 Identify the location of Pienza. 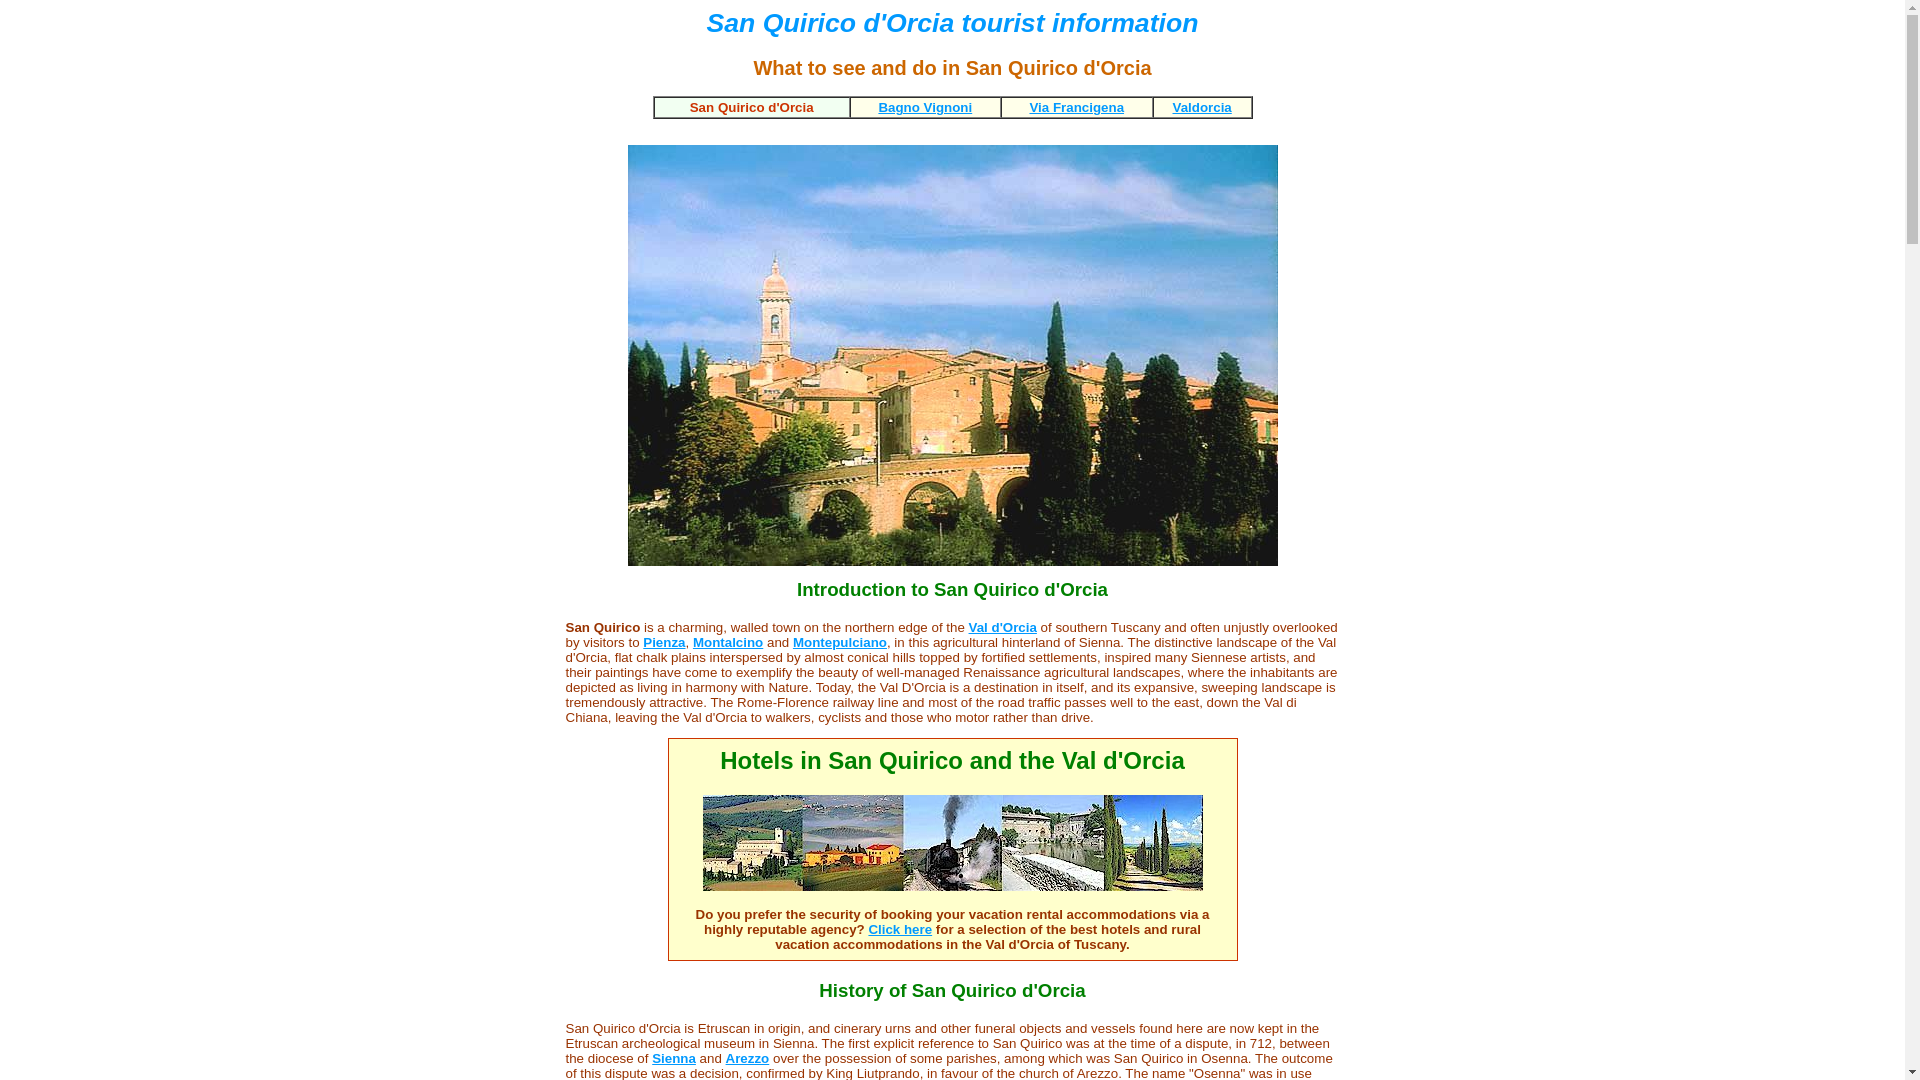
(664, 642).